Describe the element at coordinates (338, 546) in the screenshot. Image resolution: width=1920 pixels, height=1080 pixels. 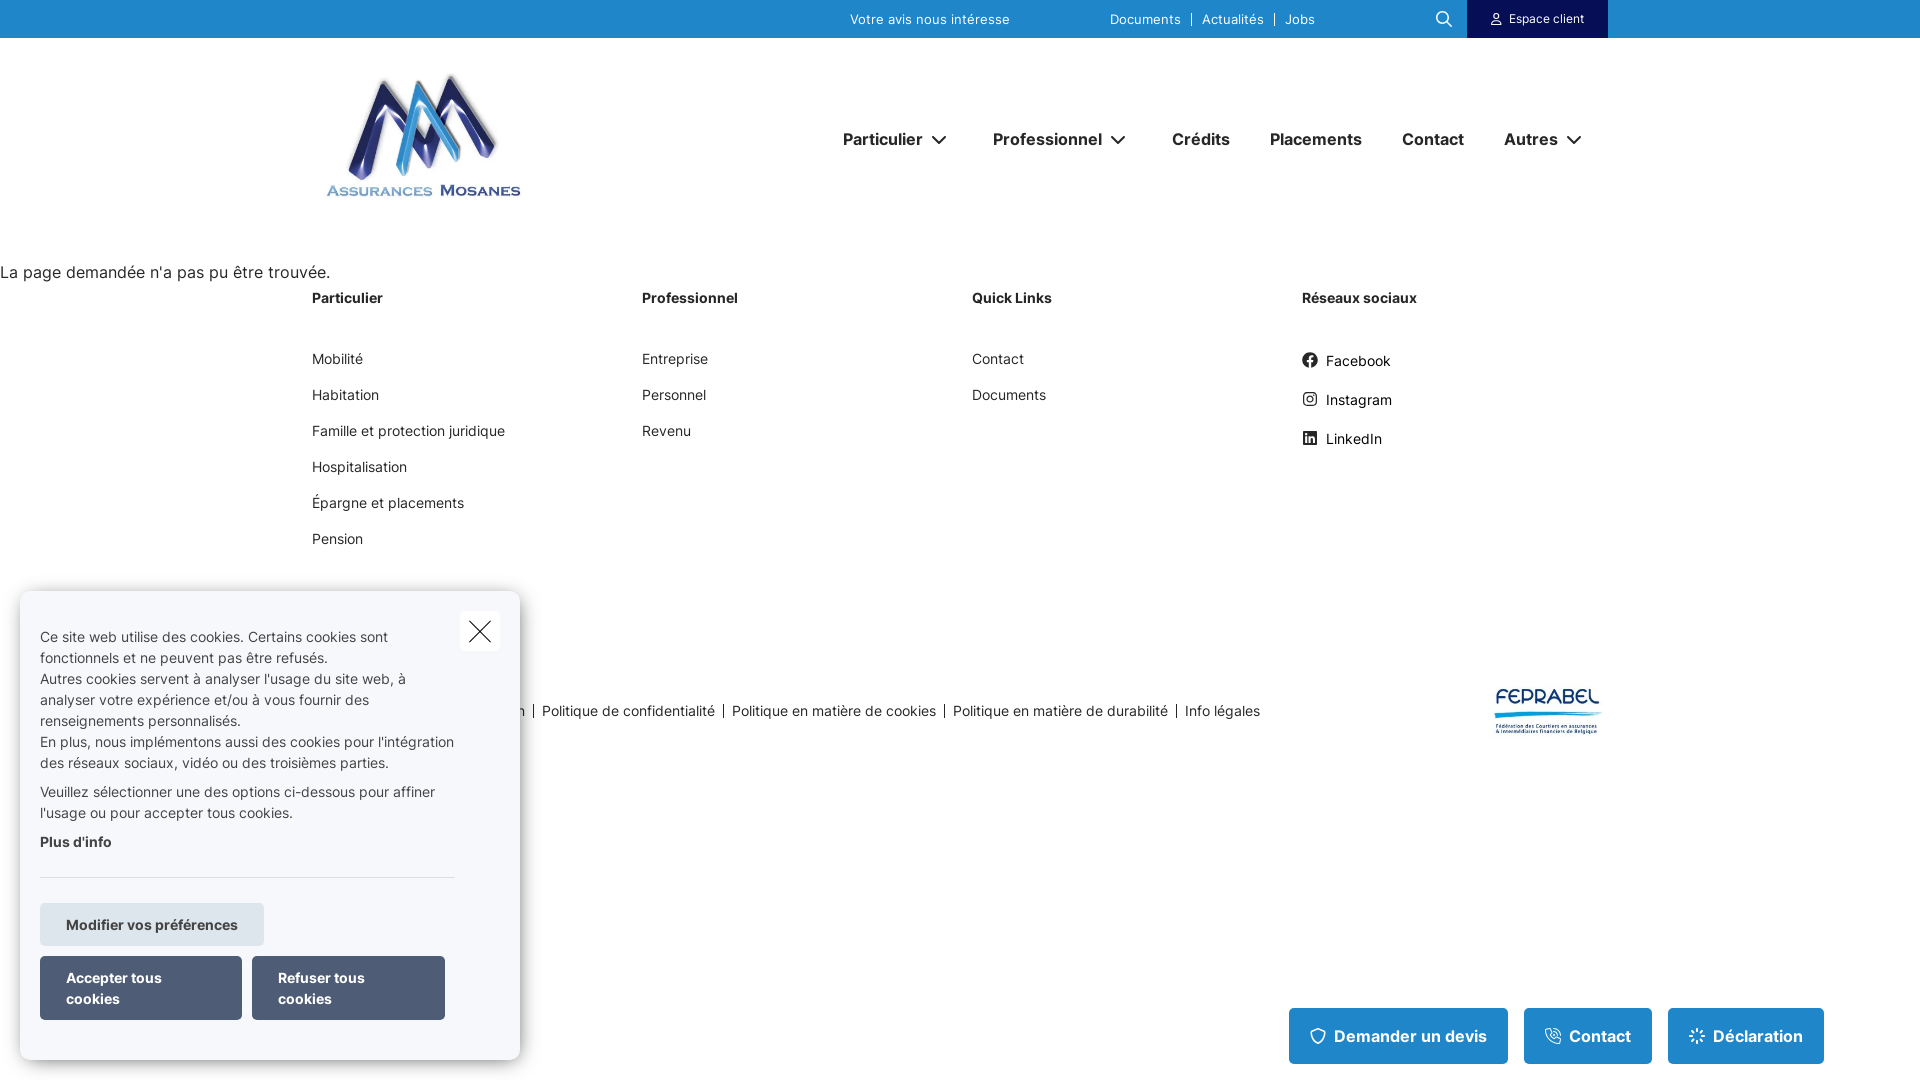
I see `Pension` at that location.